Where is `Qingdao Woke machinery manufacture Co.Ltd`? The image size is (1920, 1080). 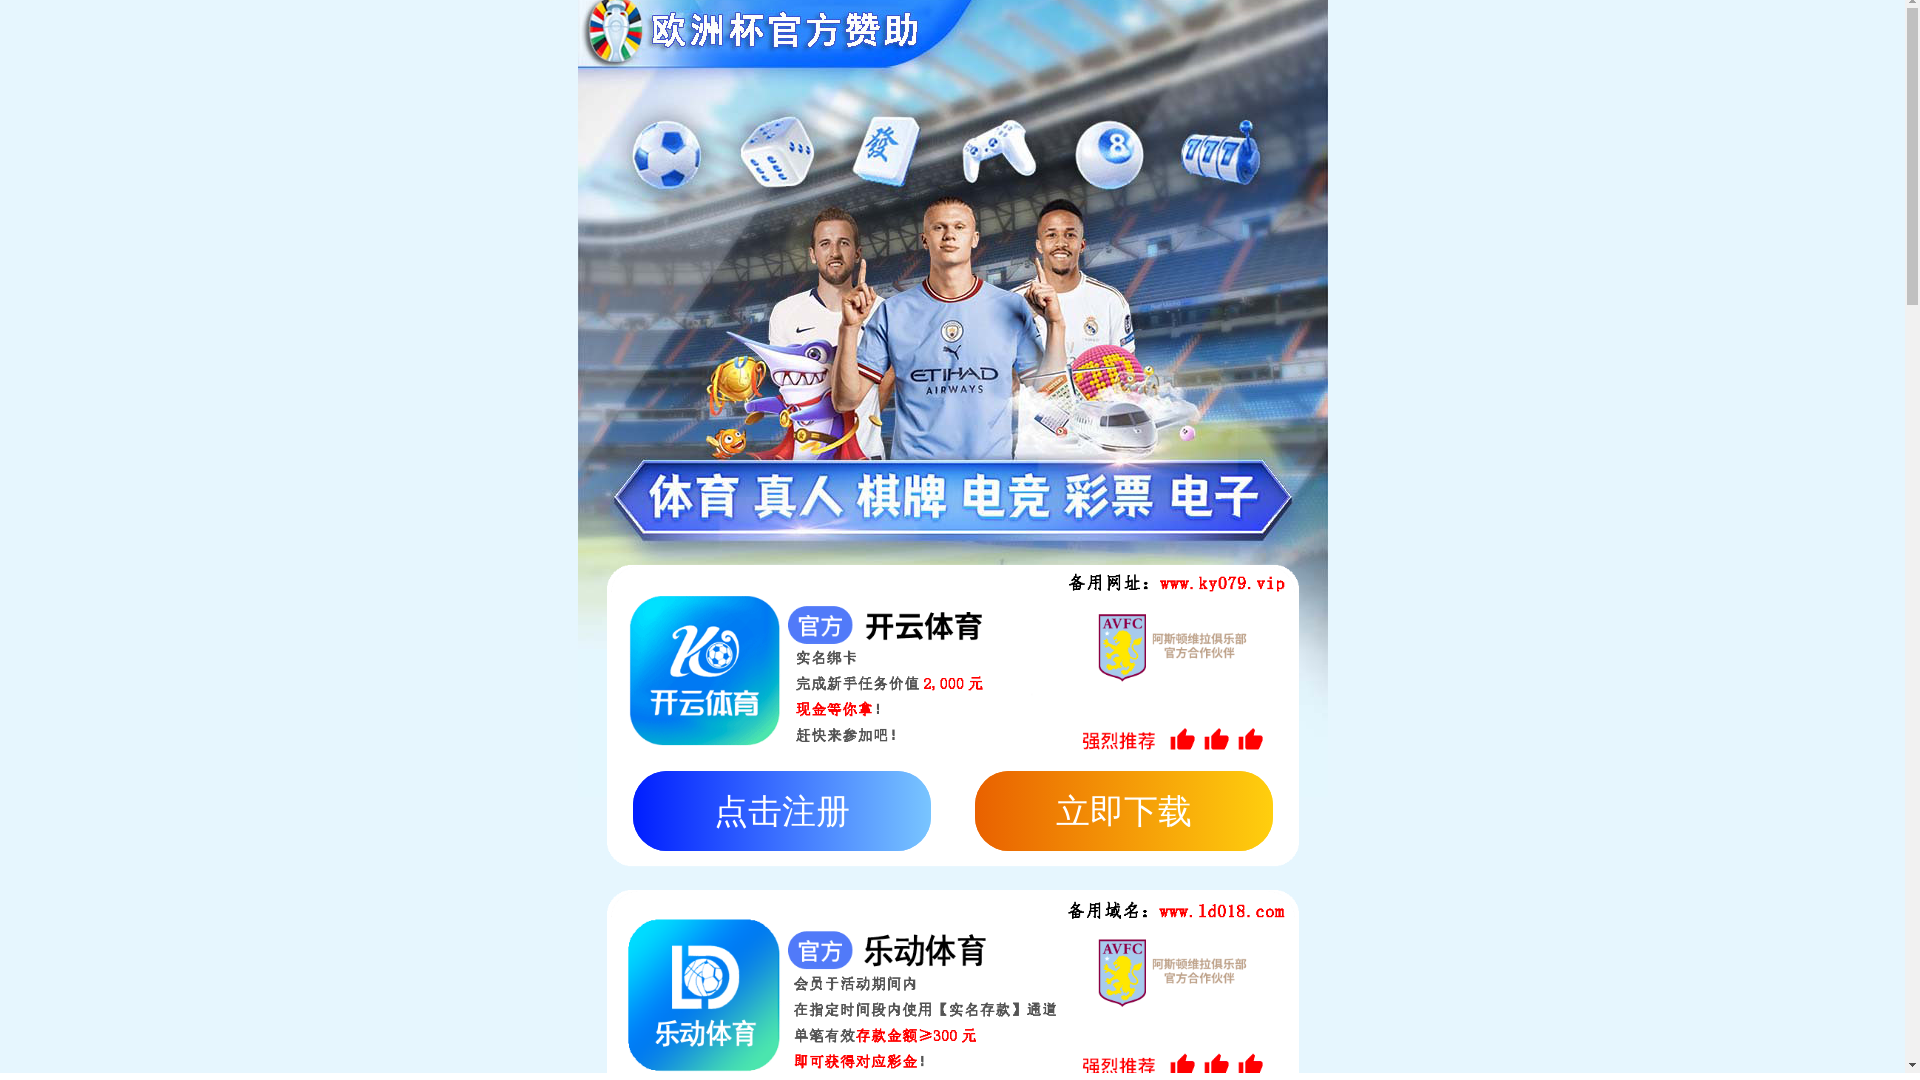
Qingdao Woke machinery manufacture Co.Ltd is located at coordinates (758, 71).